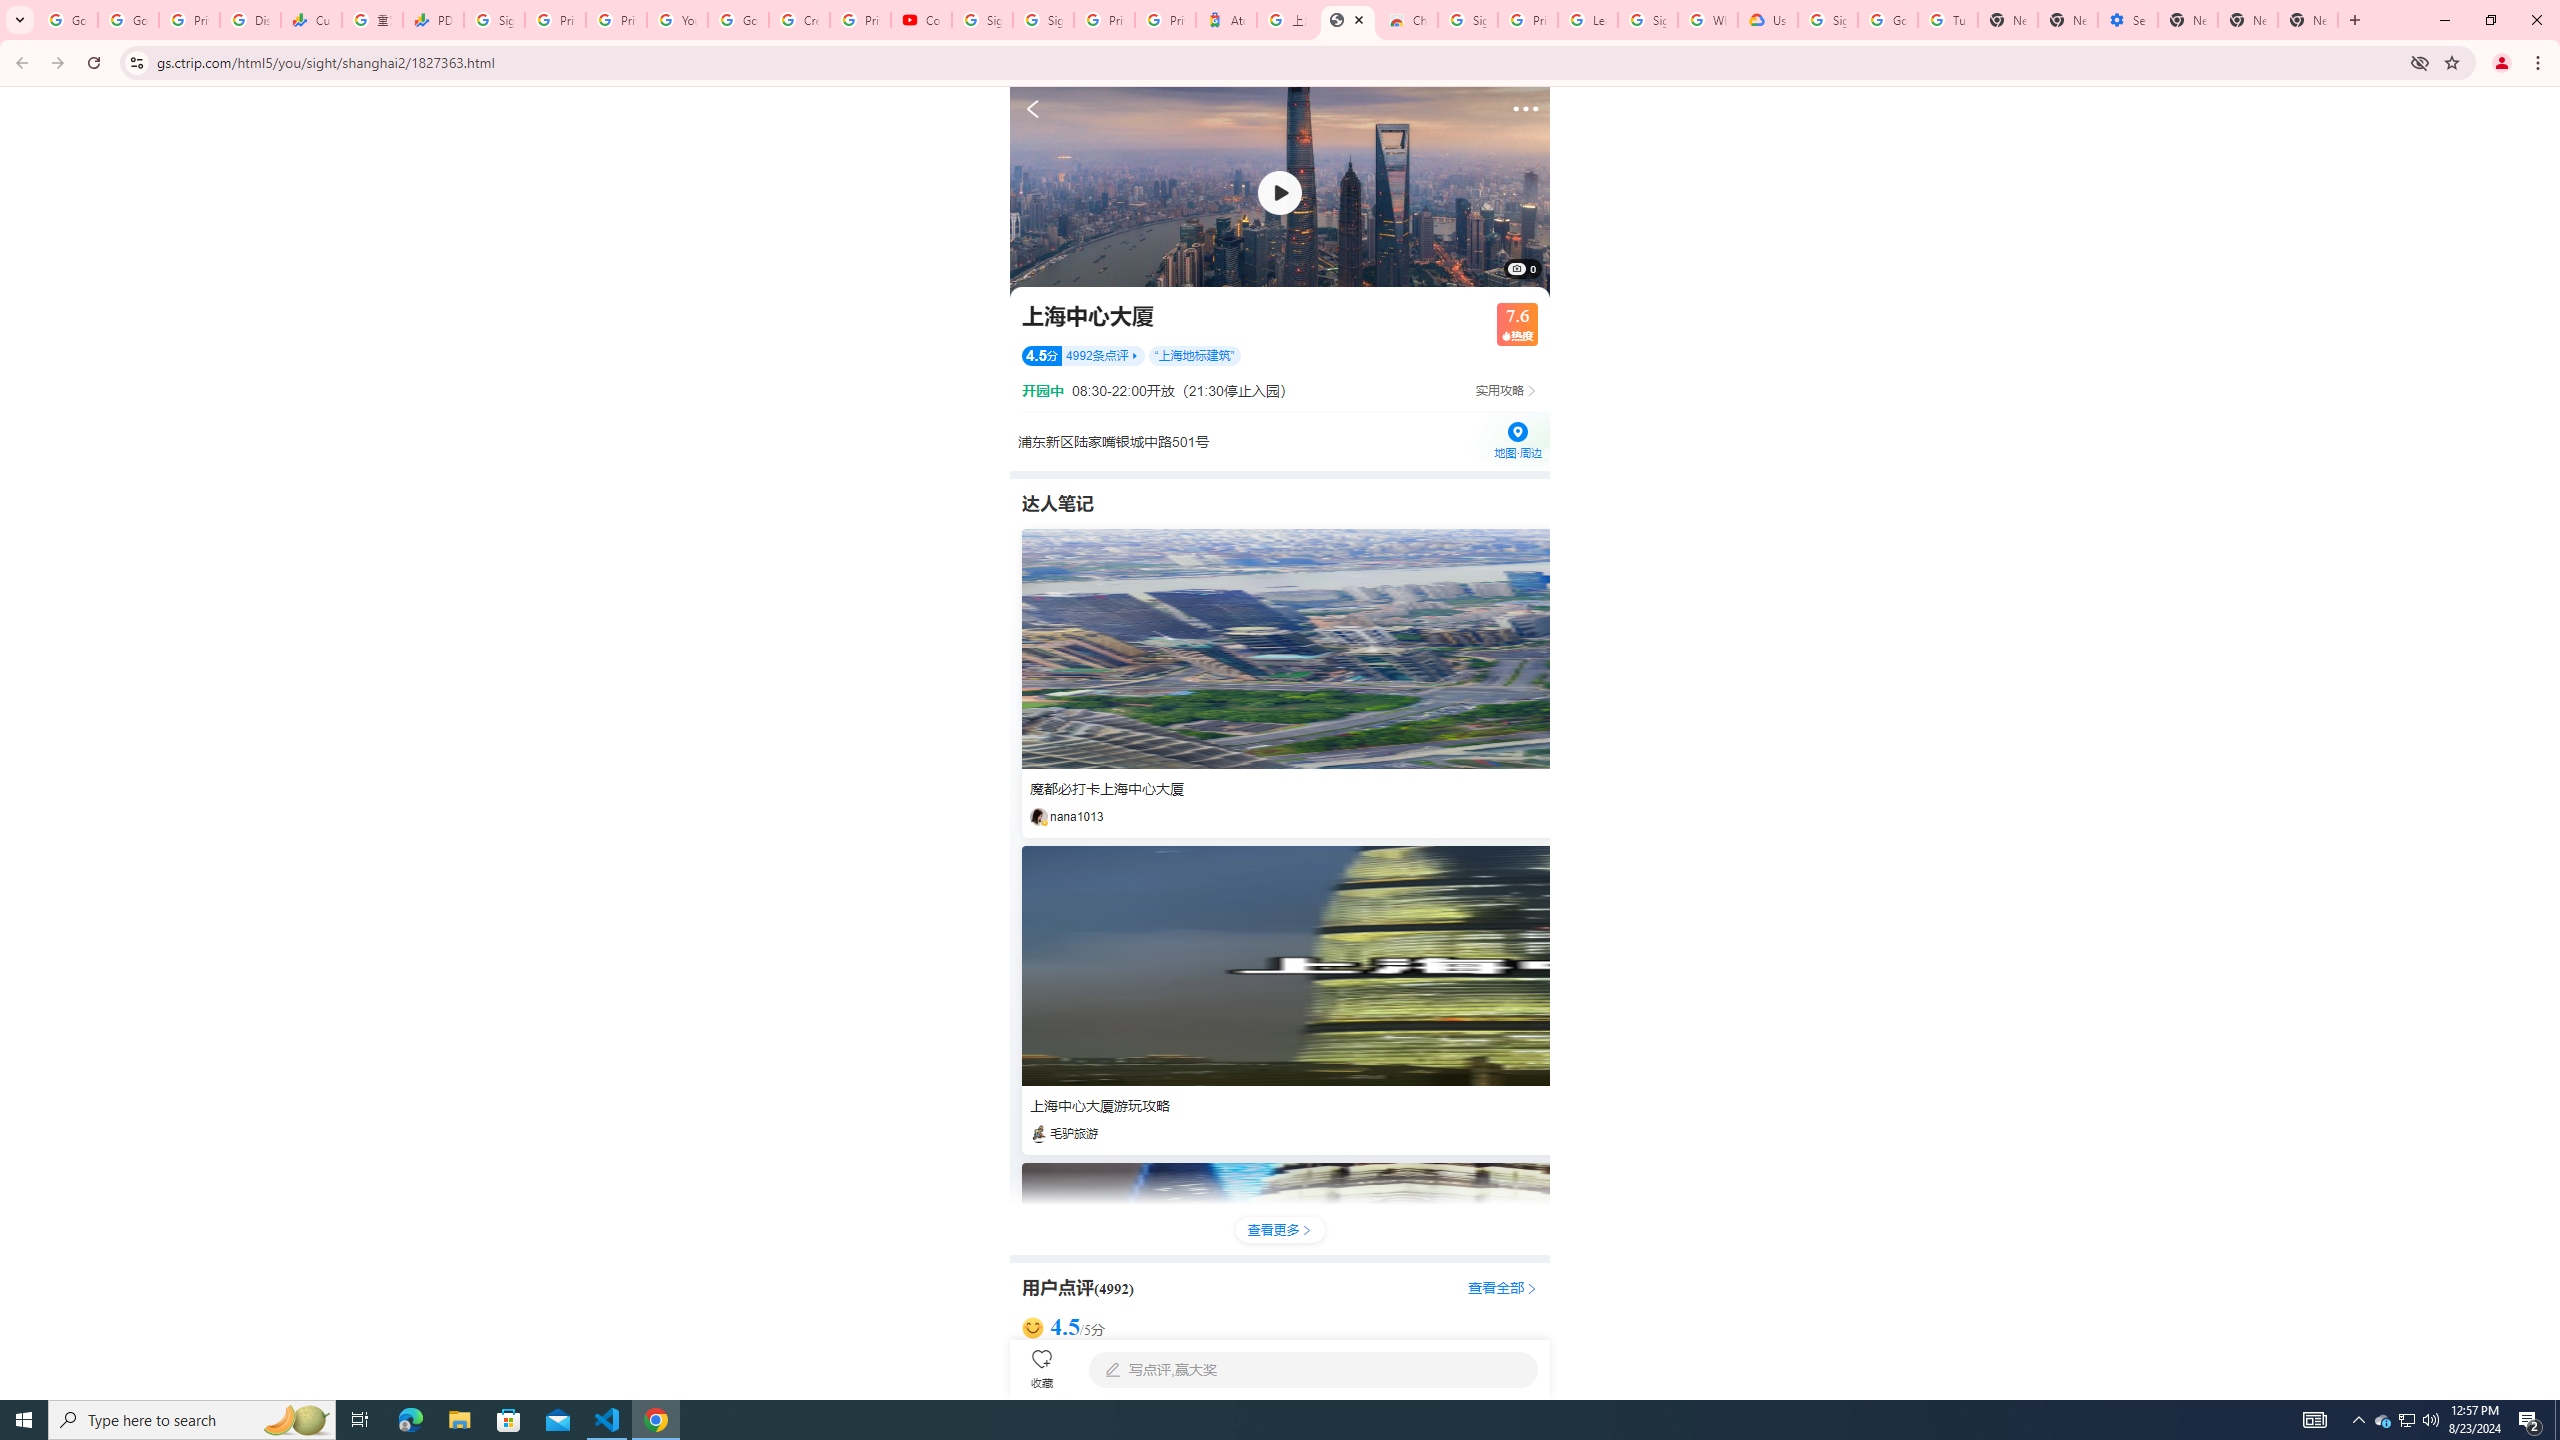 The height and width of the screenshot is (1440, 2560). Describe the element at coordinates (982, 20) in the screenshot. I see `Sign in - Google Accounts` at that location.